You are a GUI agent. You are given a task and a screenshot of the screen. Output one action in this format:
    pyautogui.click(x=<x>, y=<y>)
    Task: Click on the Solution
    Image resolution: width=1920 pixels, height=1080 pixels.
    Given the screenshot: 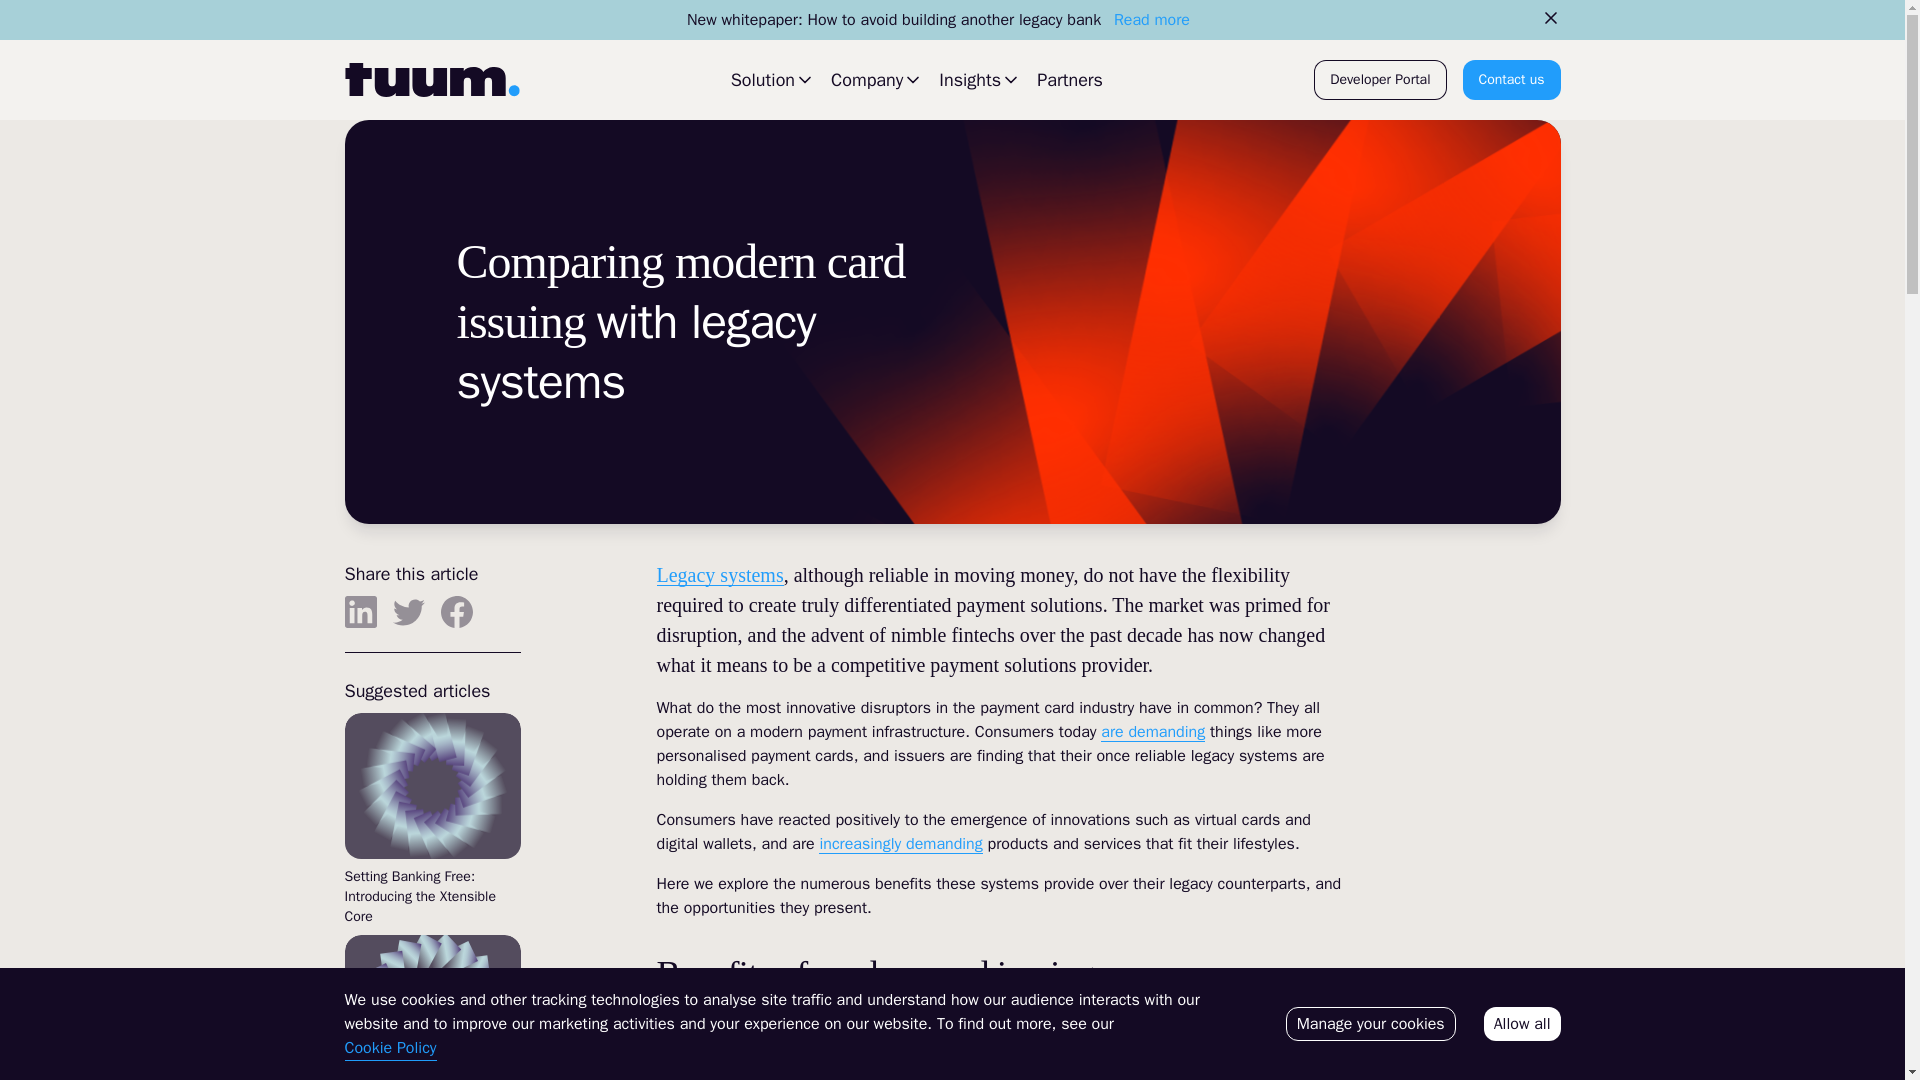 What is the action you would take?
    pyautogui.click(x=772, y=79)
    